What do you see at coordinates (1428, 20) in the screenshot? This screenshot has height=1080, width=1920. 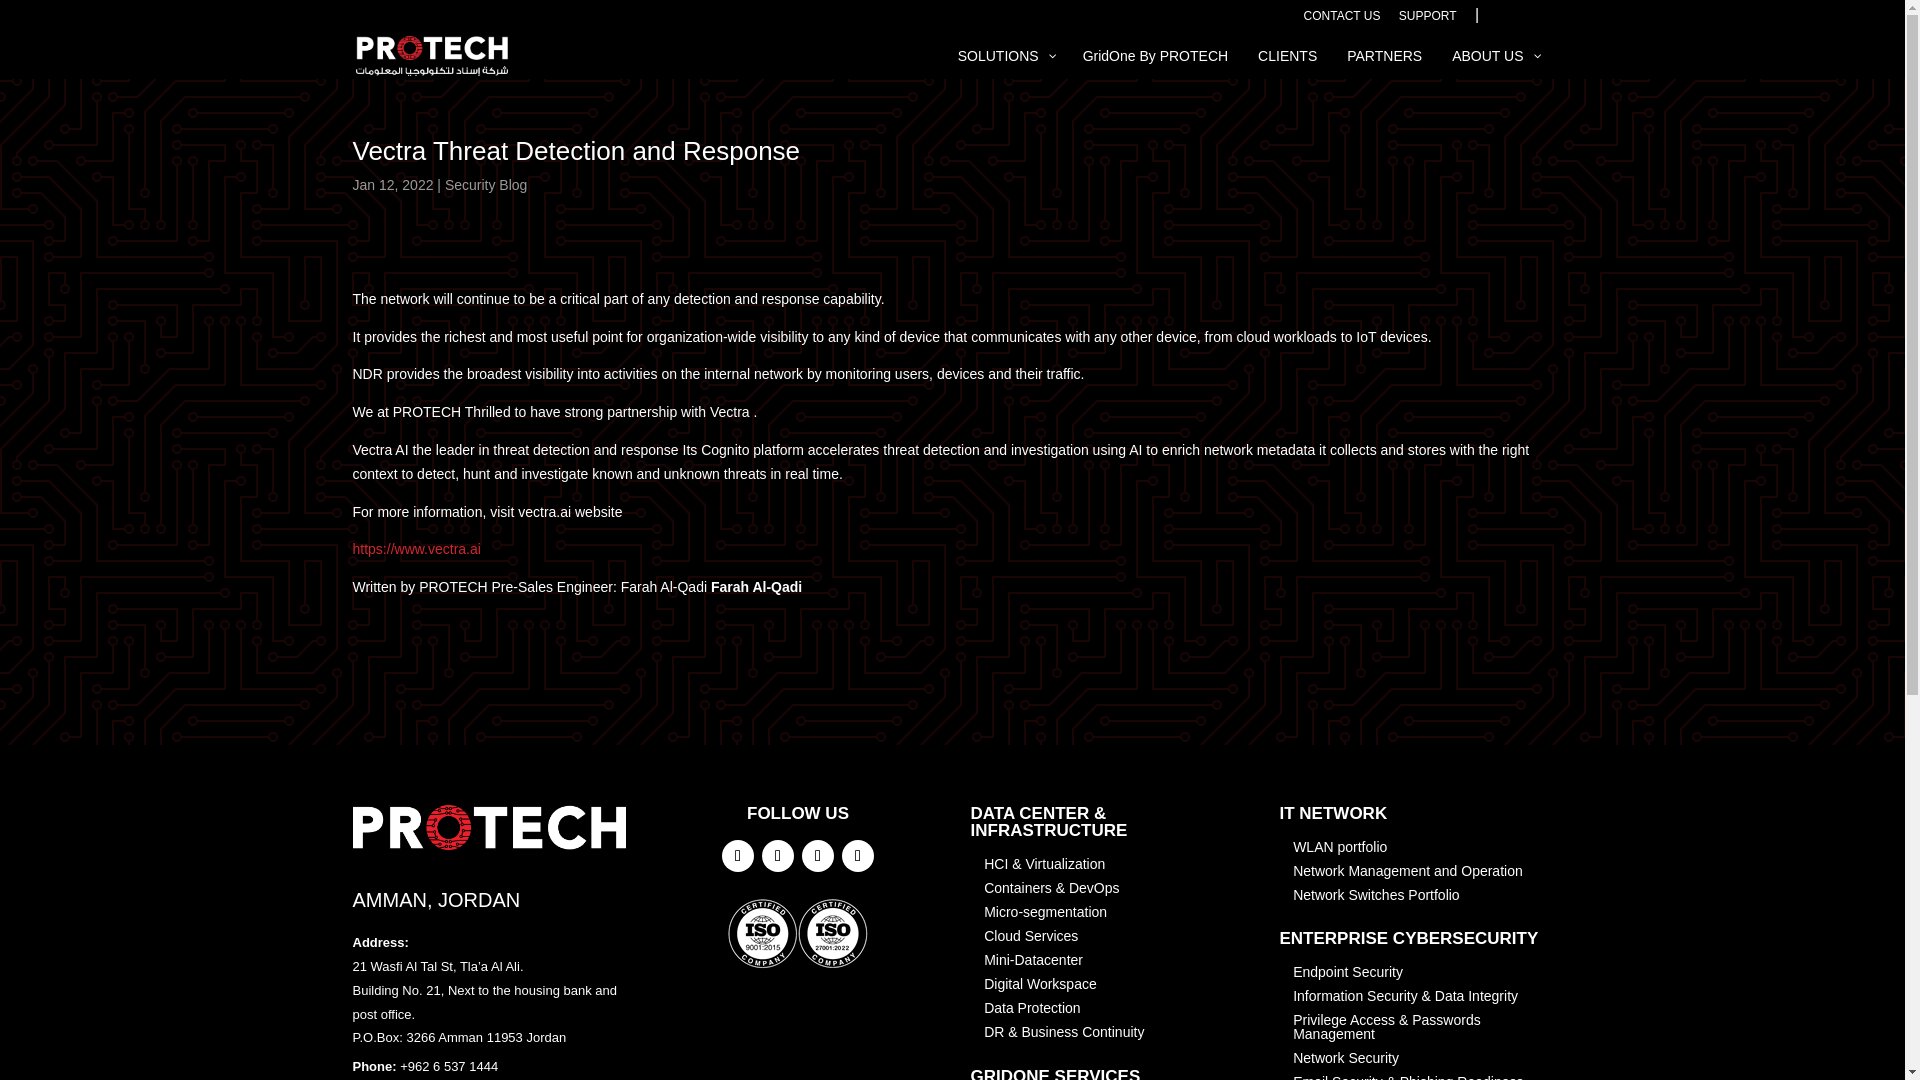 I see `SUPPORT` at bounding box center [1428, 20].